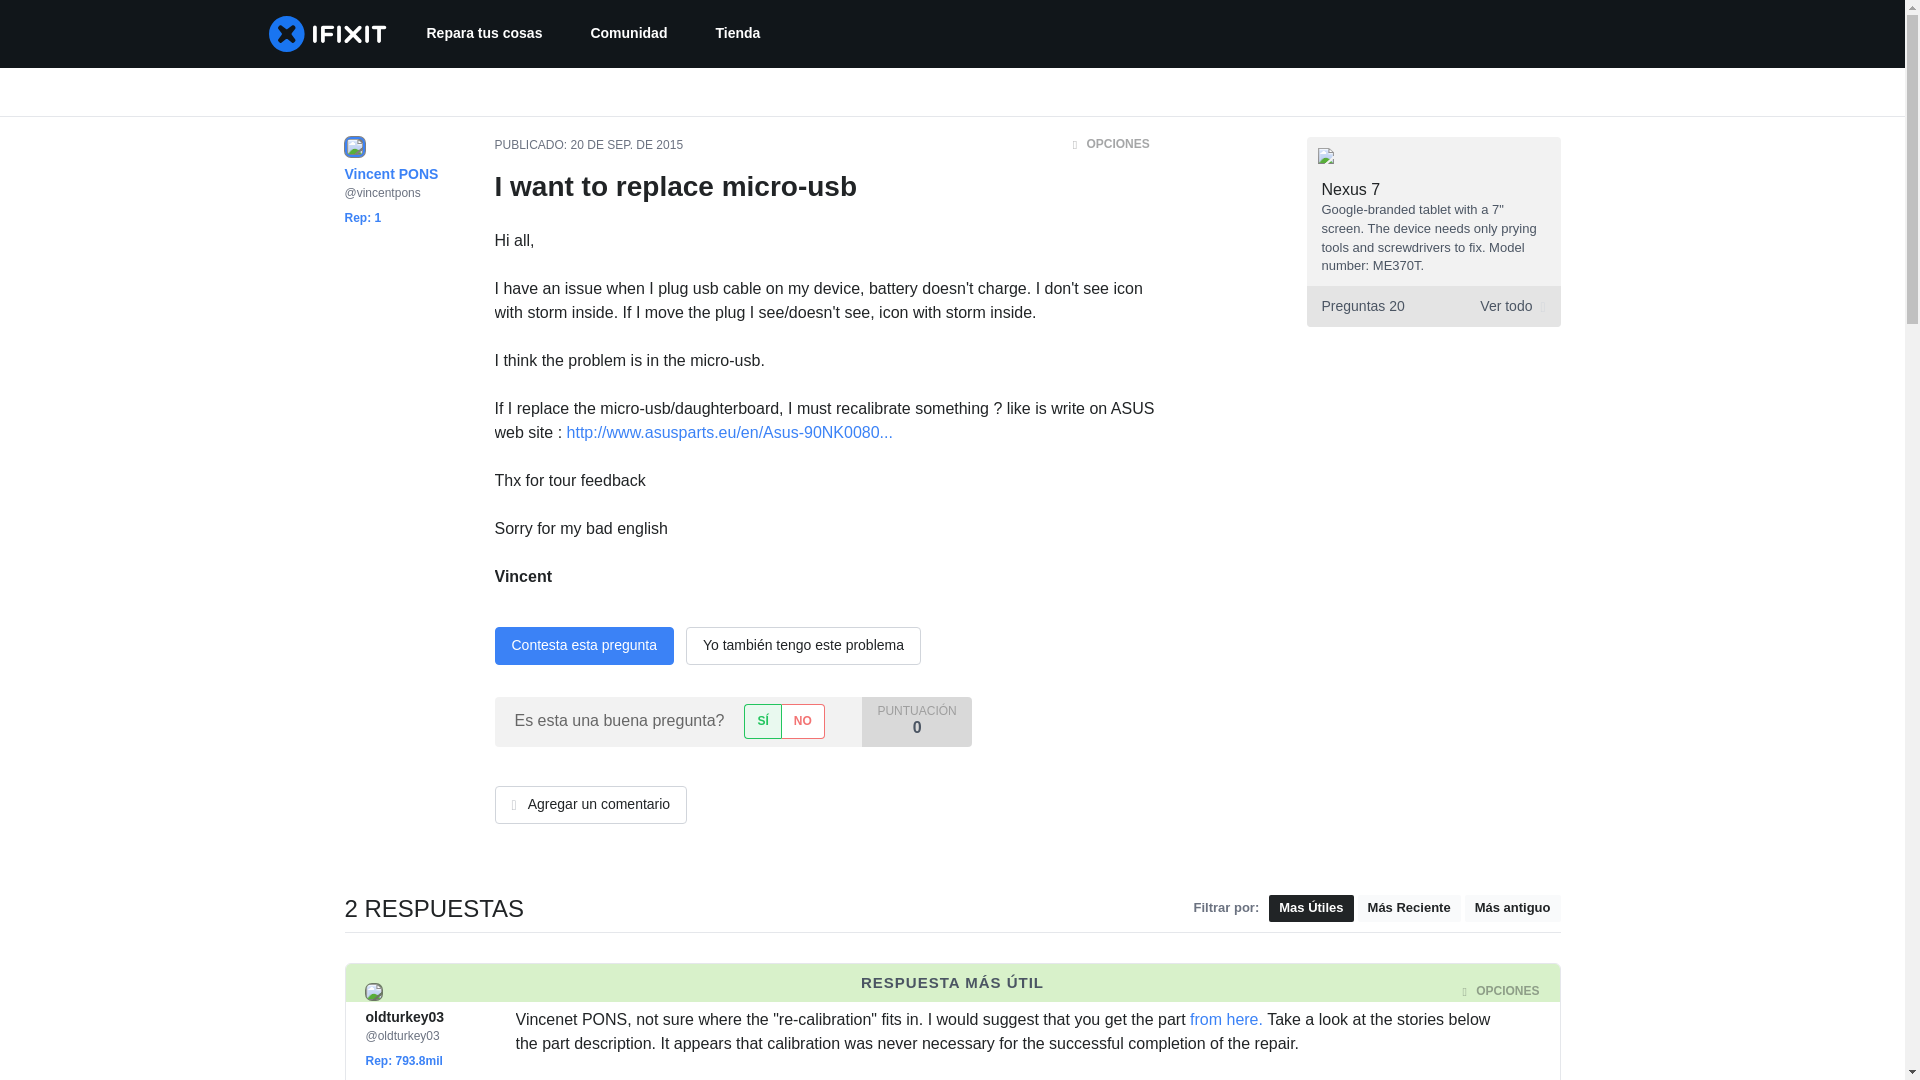 This screenshot has height=1080, width=1920. Describe the element at coordinates (583, 646) in the screenshot. I see `902 insignias de Plata` at that location.